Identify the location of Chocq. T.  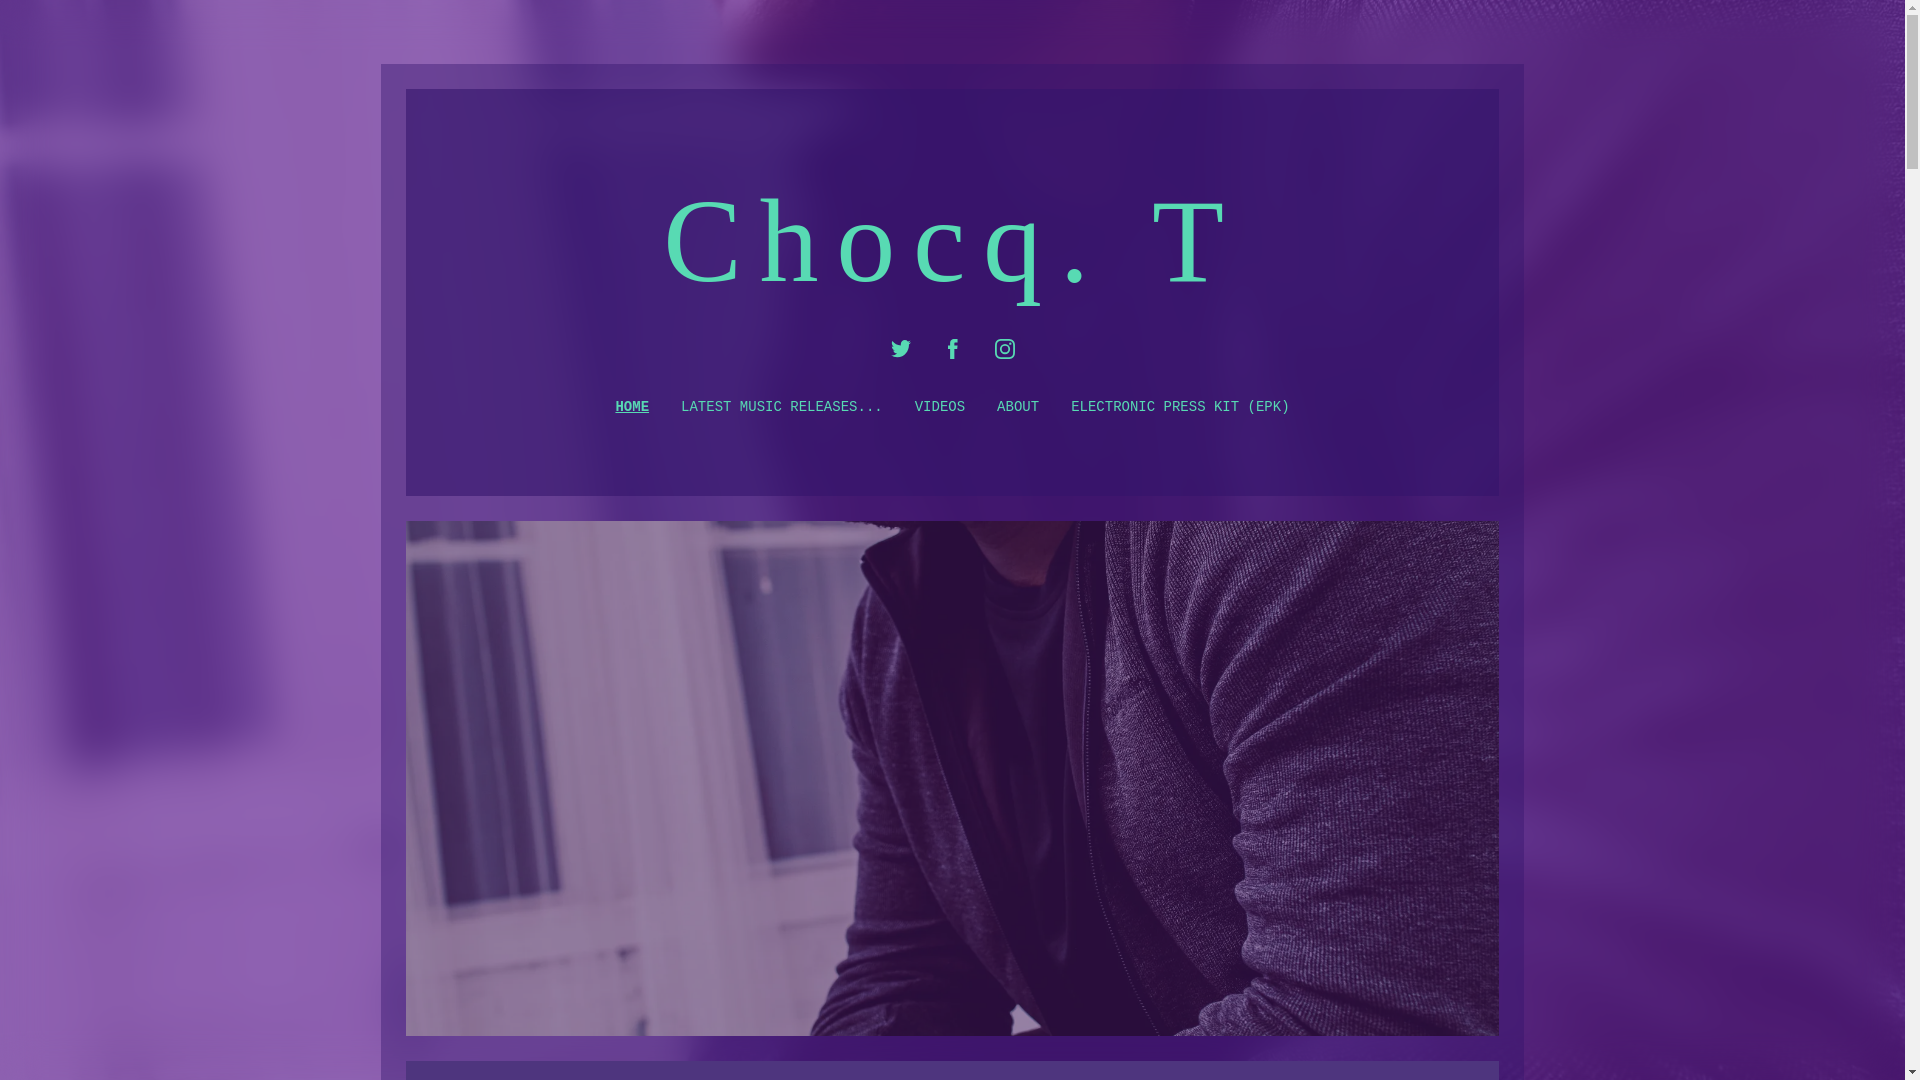
(952, 274).